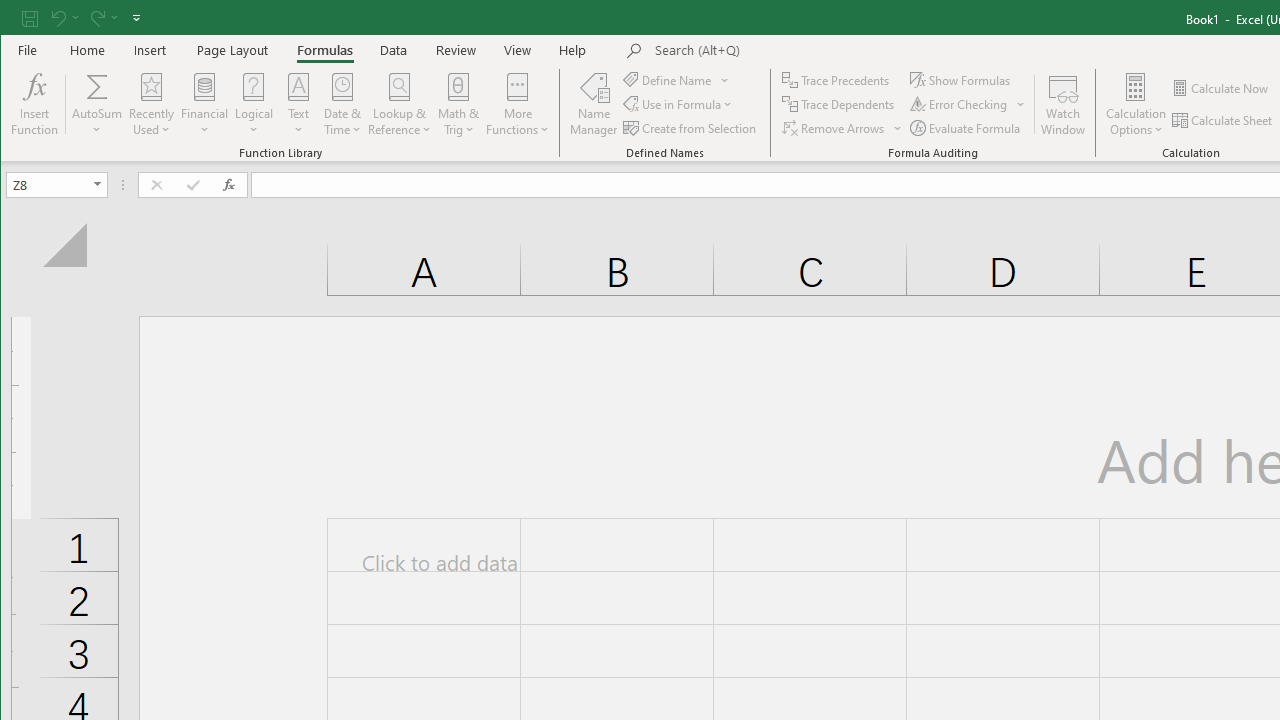  What do you see at coordinates (676, 80) in the screenshot?
I see `Define Name` at bounding box center [676, 80].